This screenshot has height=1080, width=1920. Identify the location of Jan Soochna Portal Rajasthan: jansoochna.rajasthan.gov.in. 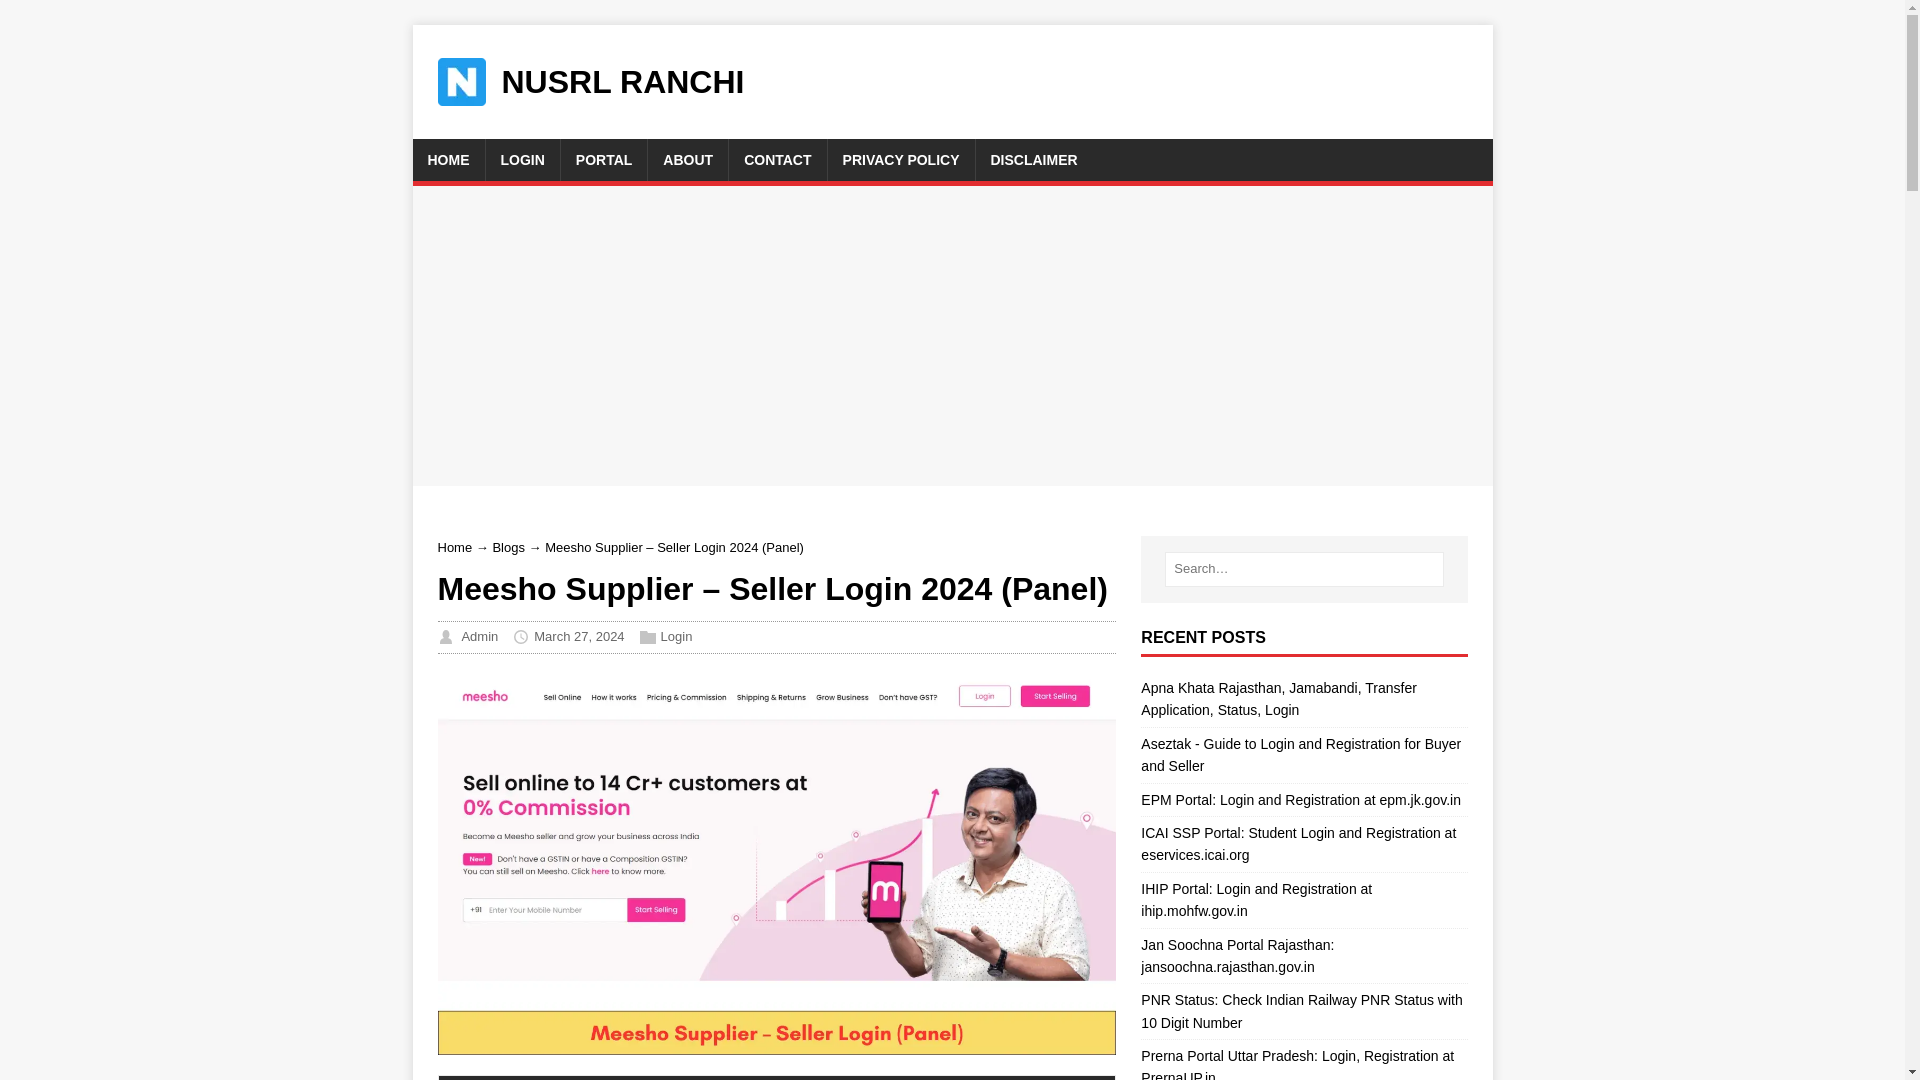
(1237, 955).